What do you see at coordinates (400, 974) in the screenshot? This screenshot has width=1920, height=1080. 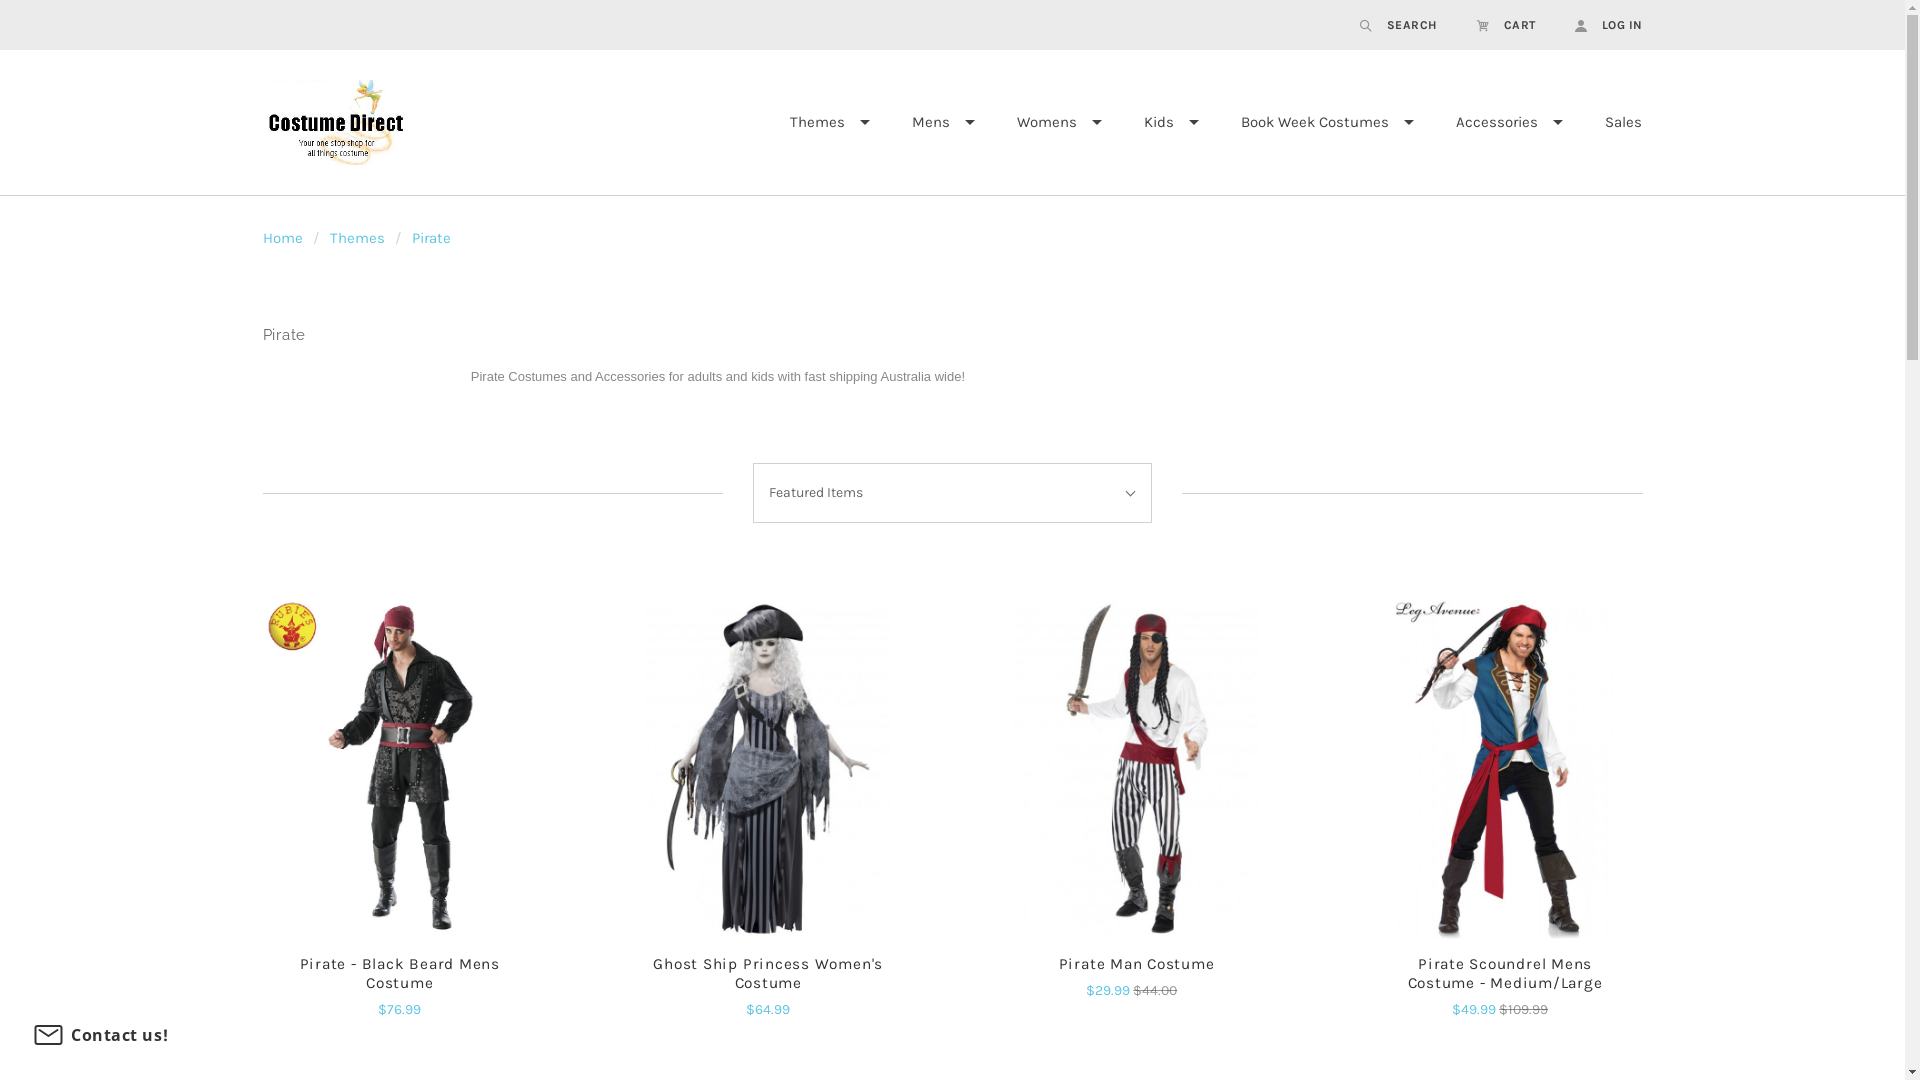 I see `Pirate - Black Beard Mens Costume` at bounding box center [400, 974].